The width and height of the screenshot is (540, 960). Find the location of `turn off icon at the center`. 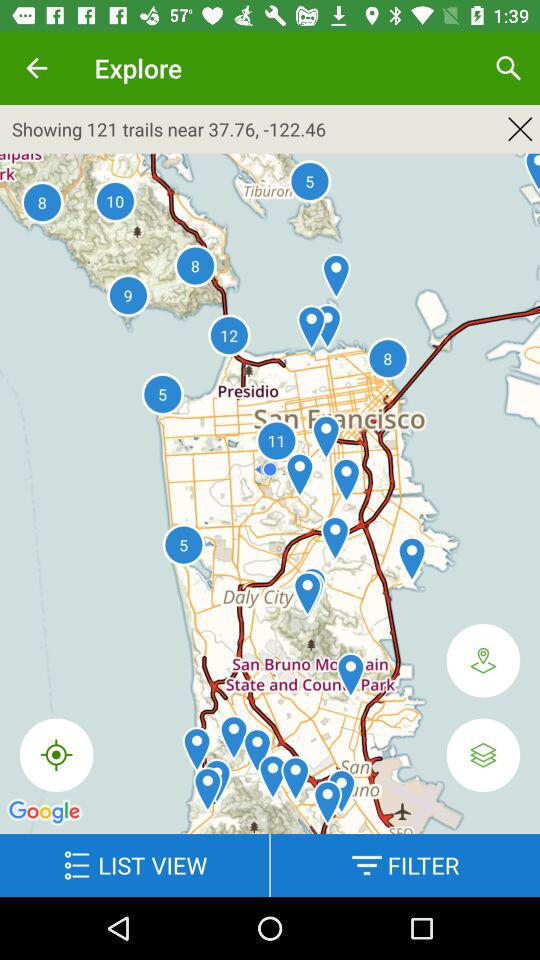

turn off icon at the center is located at coordinates (270, 500).